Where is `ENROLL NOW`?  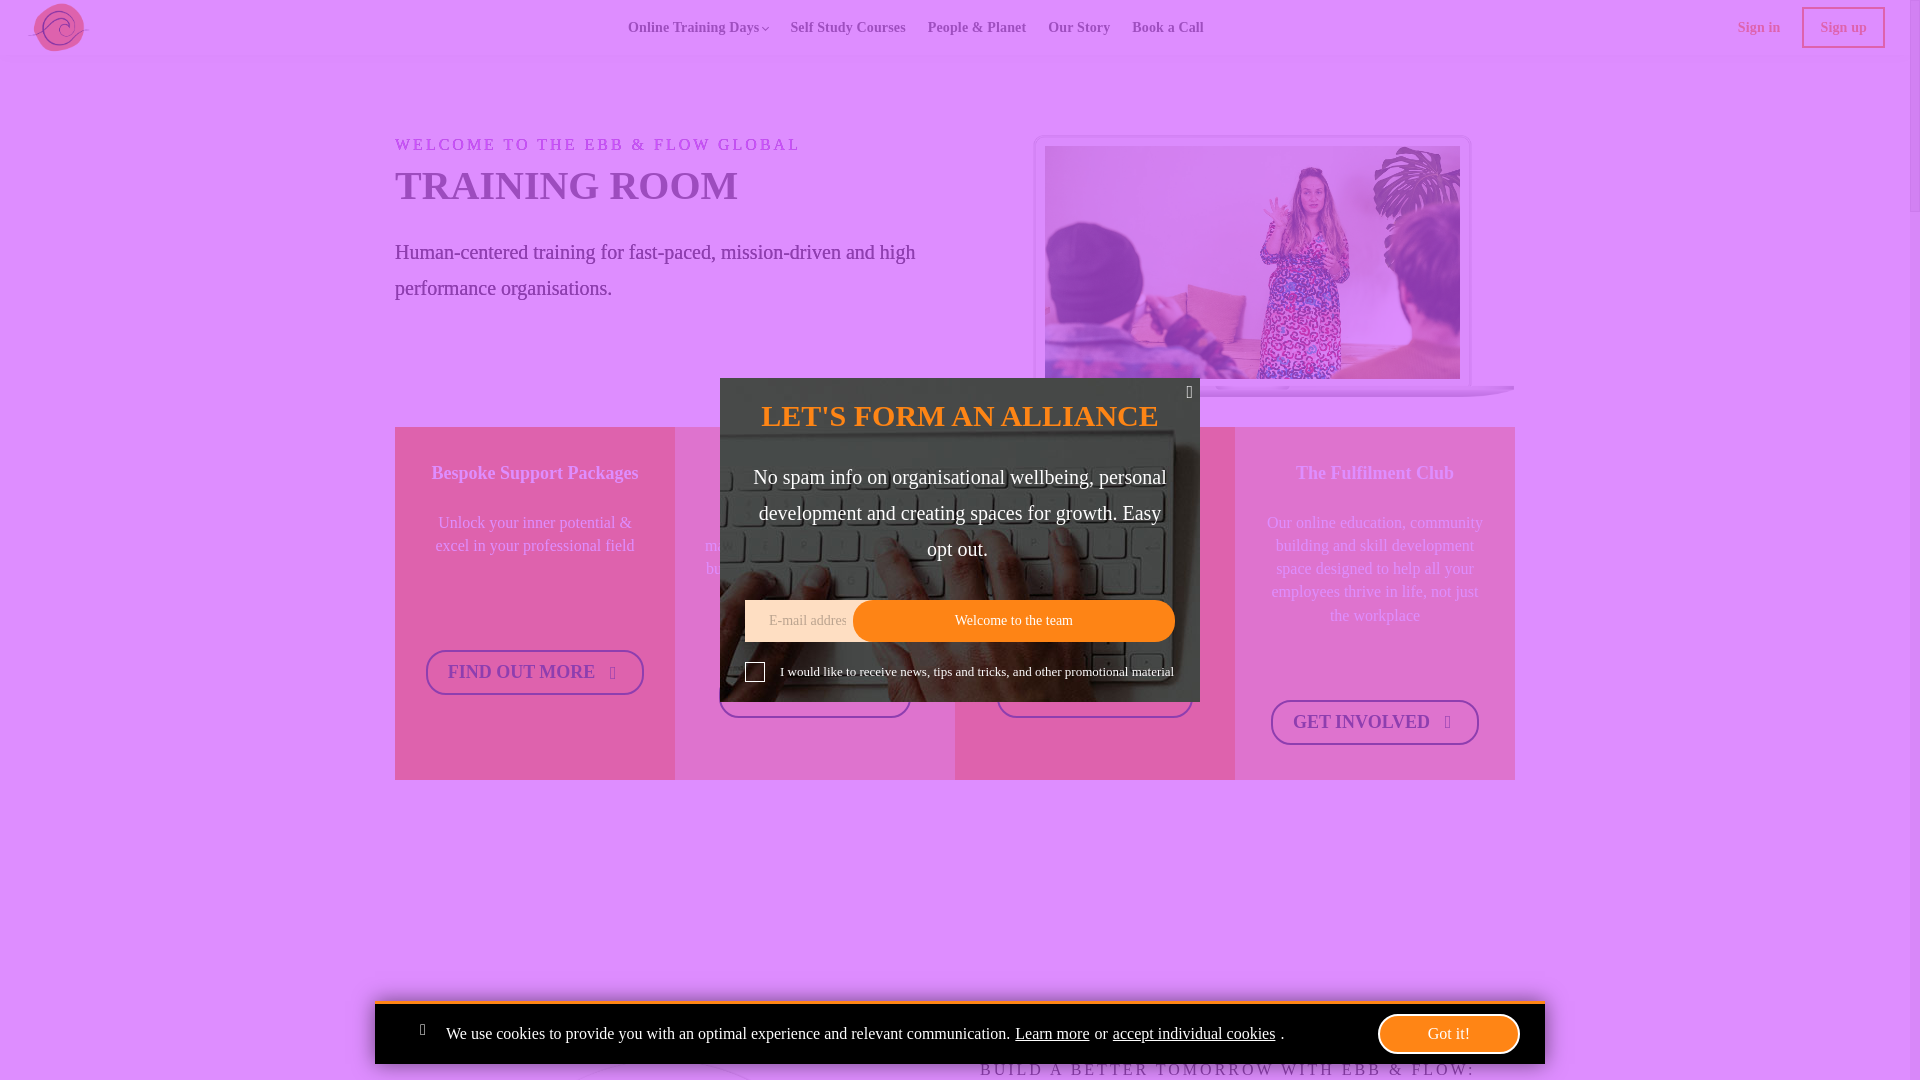
ENROLL NOW is located at coordinates (1094, 695).